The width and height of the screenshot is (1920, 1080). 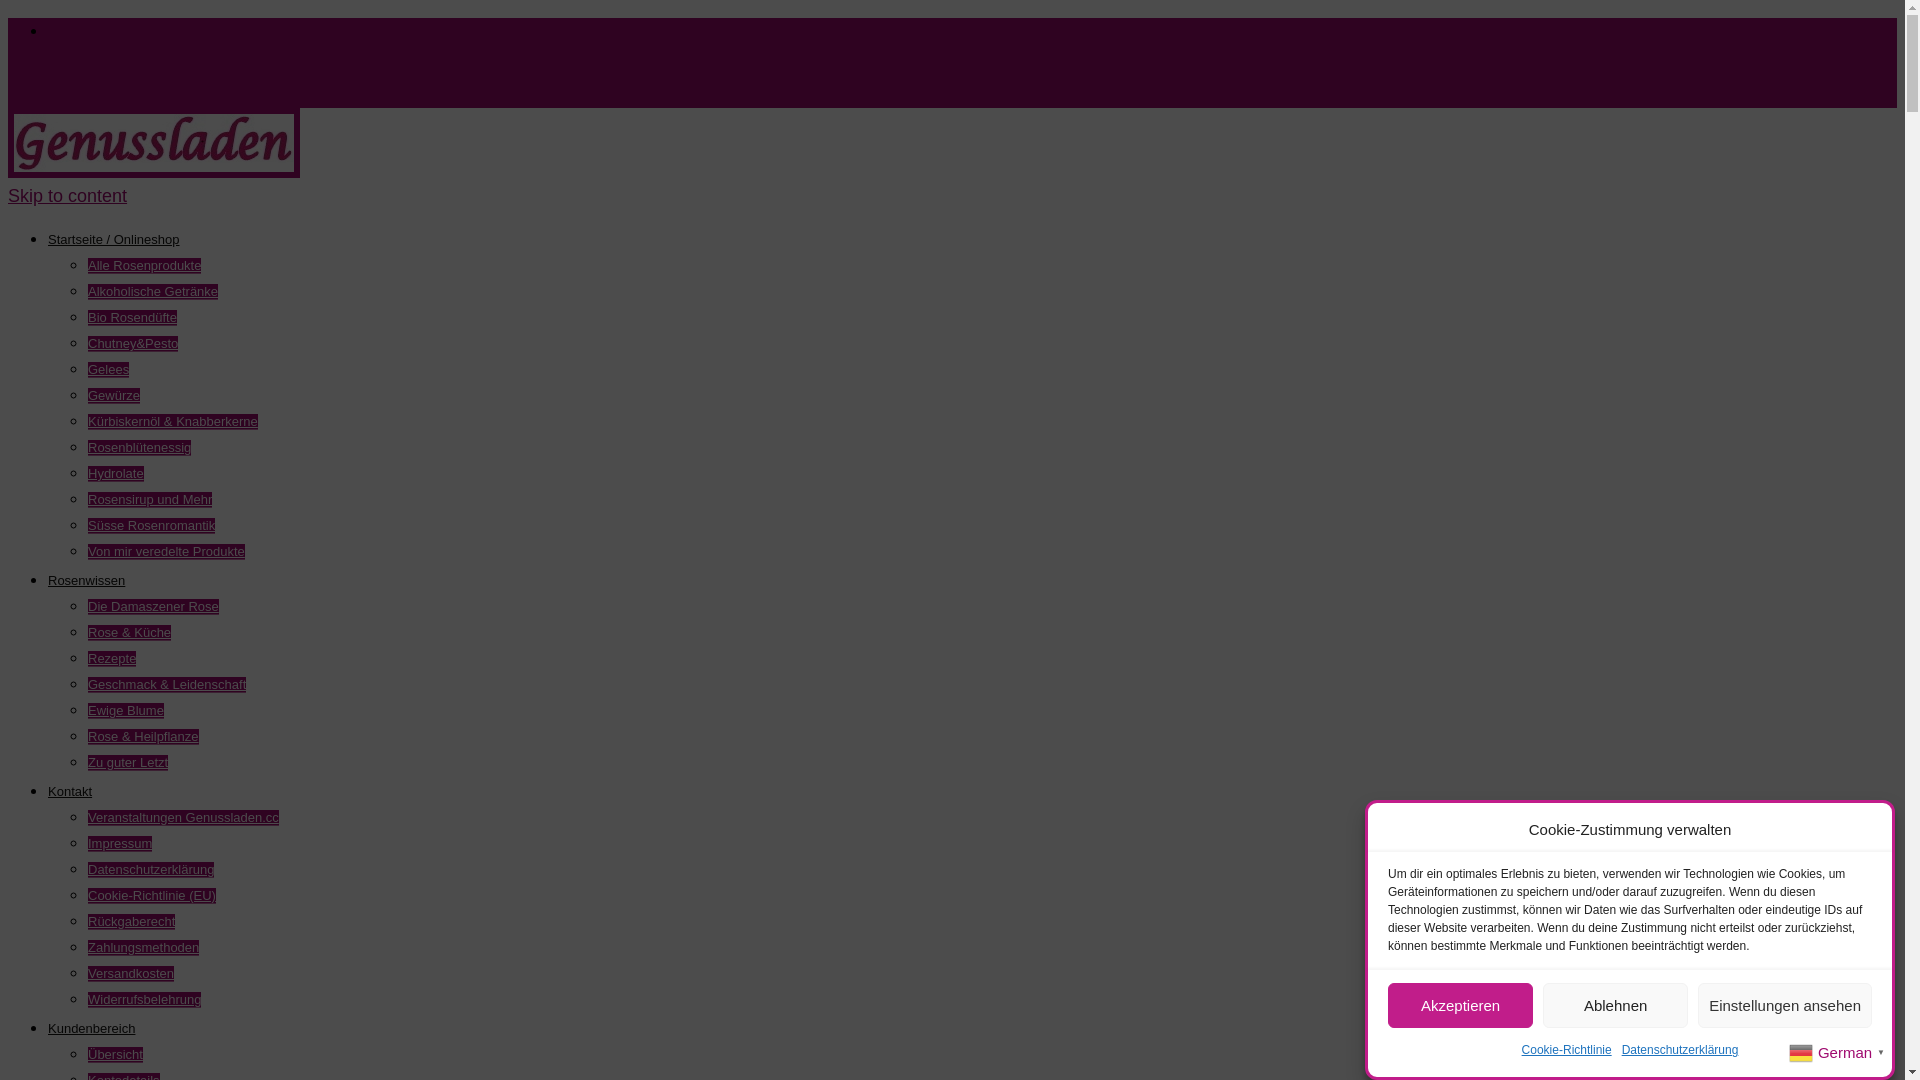 What do you see at coordinates (150, 500) in the screenshot?
I see `Rosensirup und Mehr` at bounding box center [150, 500].